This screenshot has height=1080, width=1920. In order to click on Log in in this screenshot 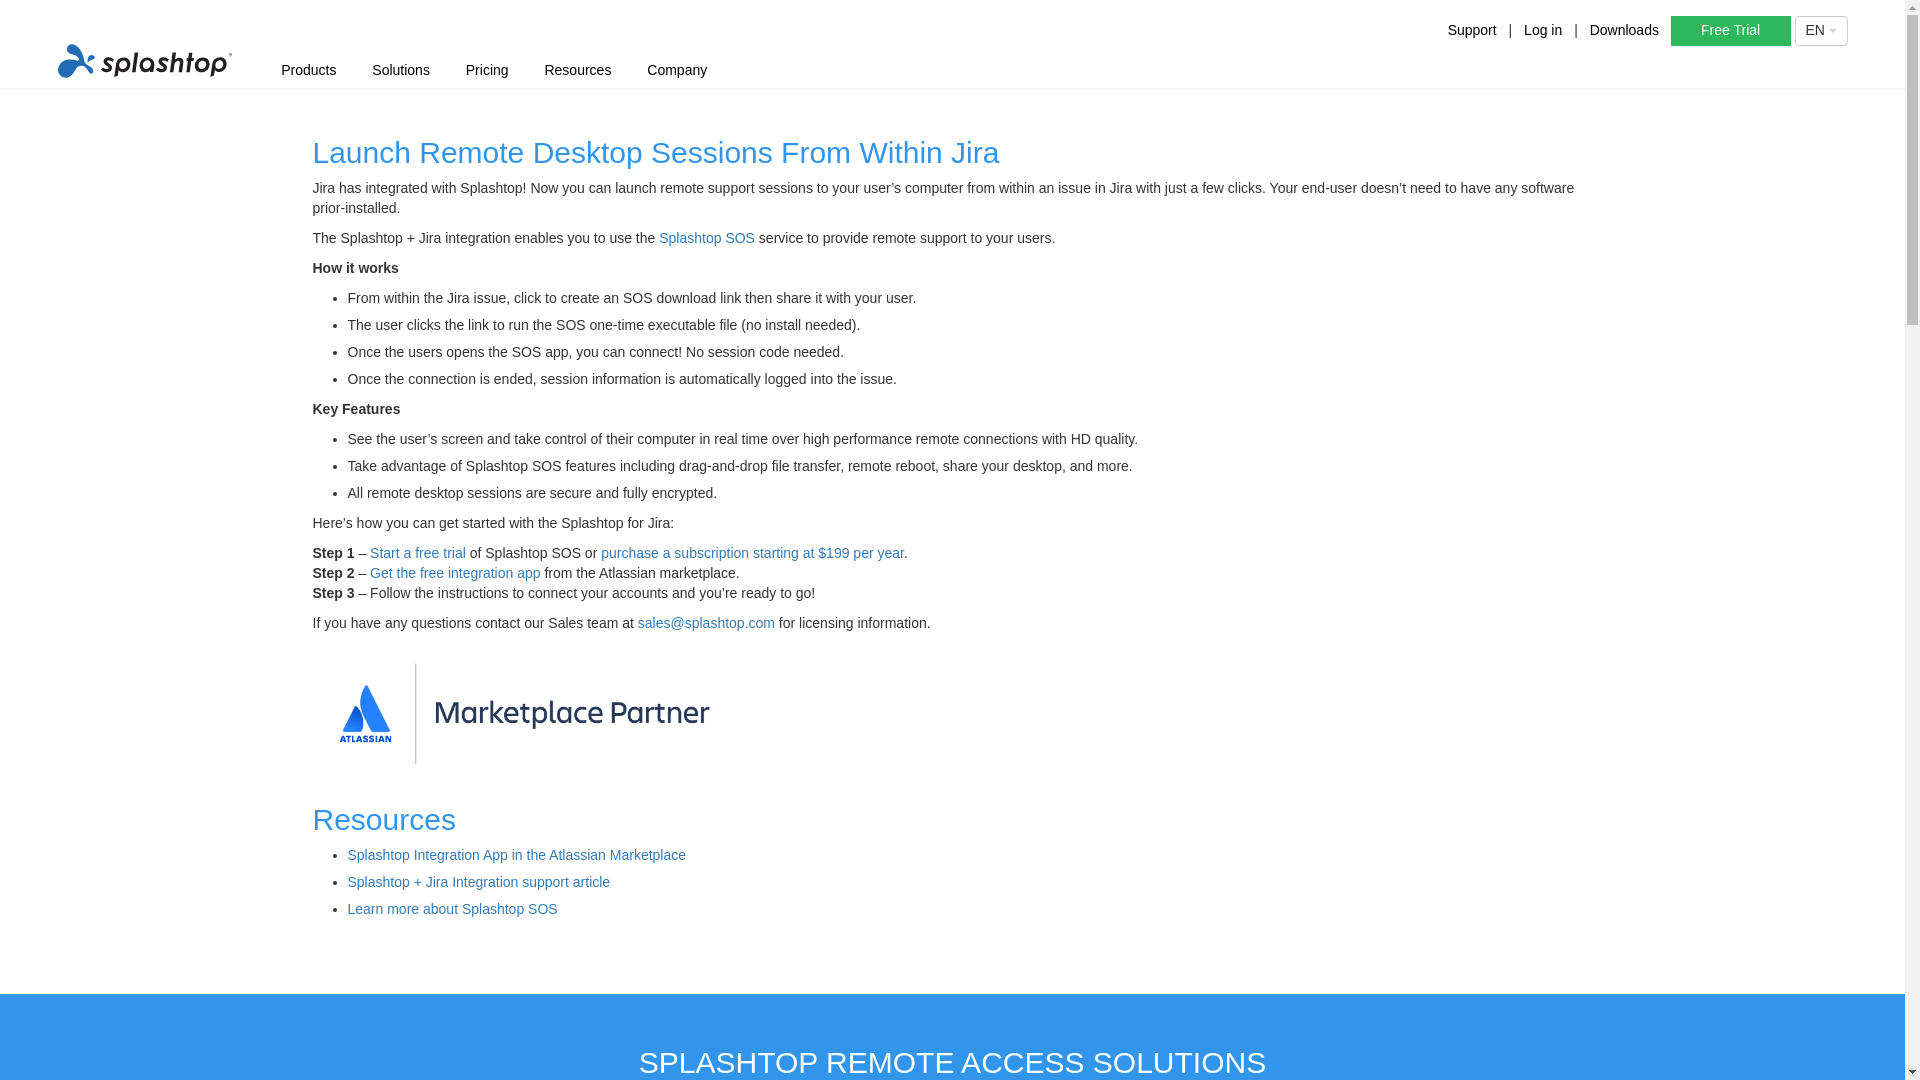, I will do `click(1543, 29)`.